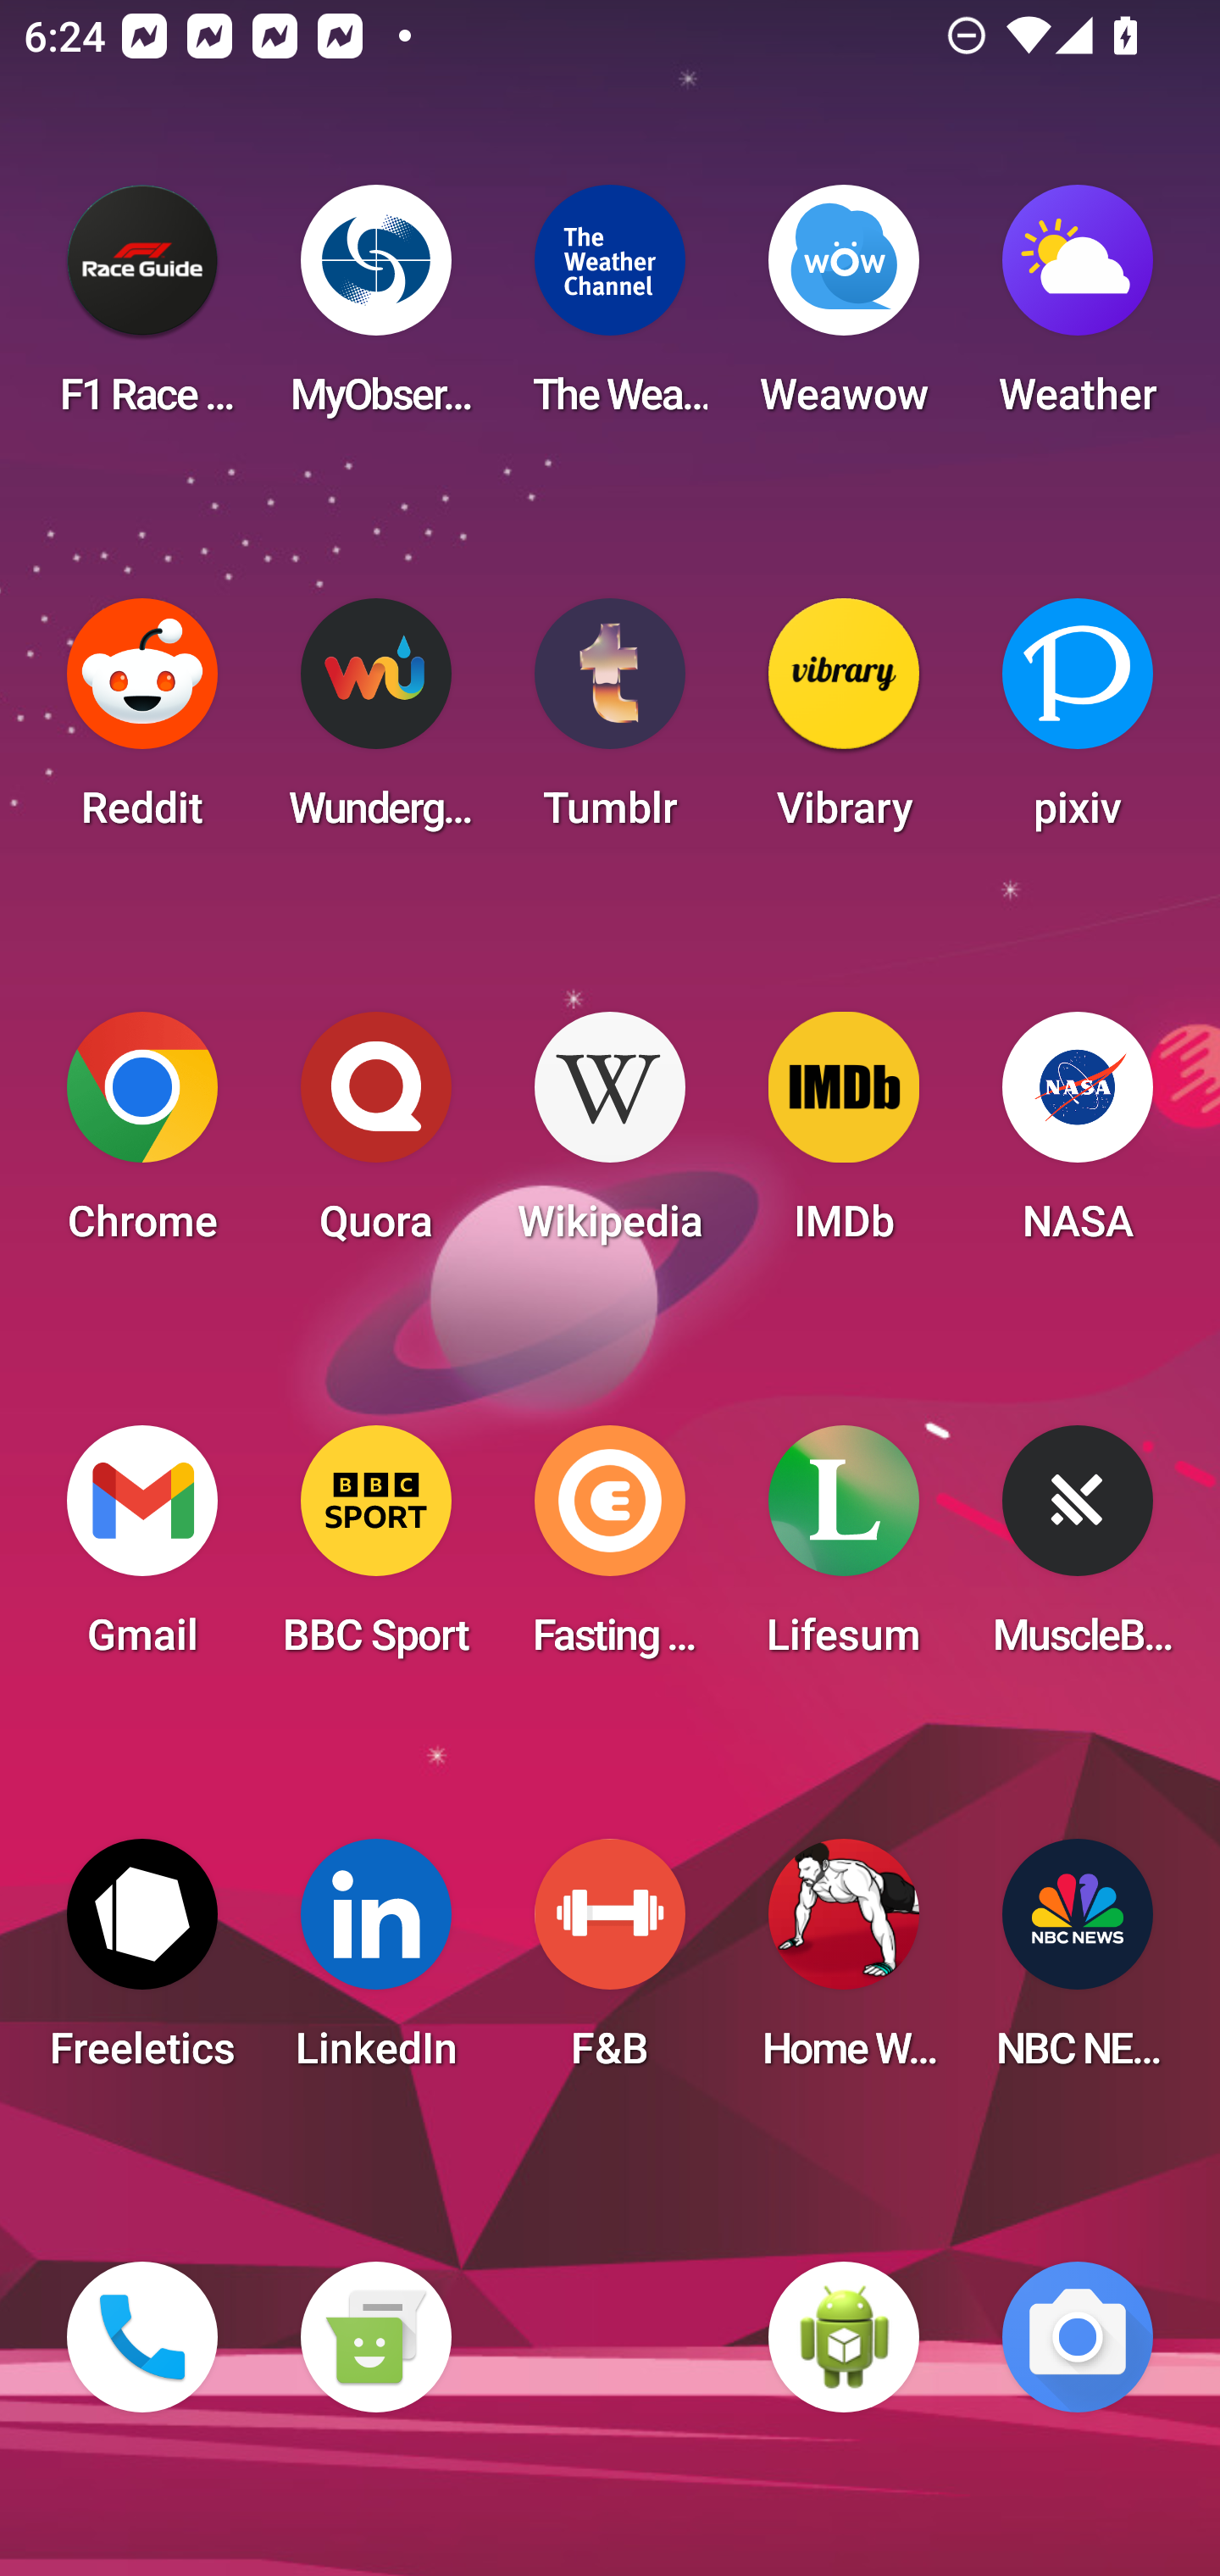 This screenshot has height=2576, width=1220. What do you see at coordinates (1078, 724) in the screenshot?
I see `pixiv` at bounding box center [1078, 724].